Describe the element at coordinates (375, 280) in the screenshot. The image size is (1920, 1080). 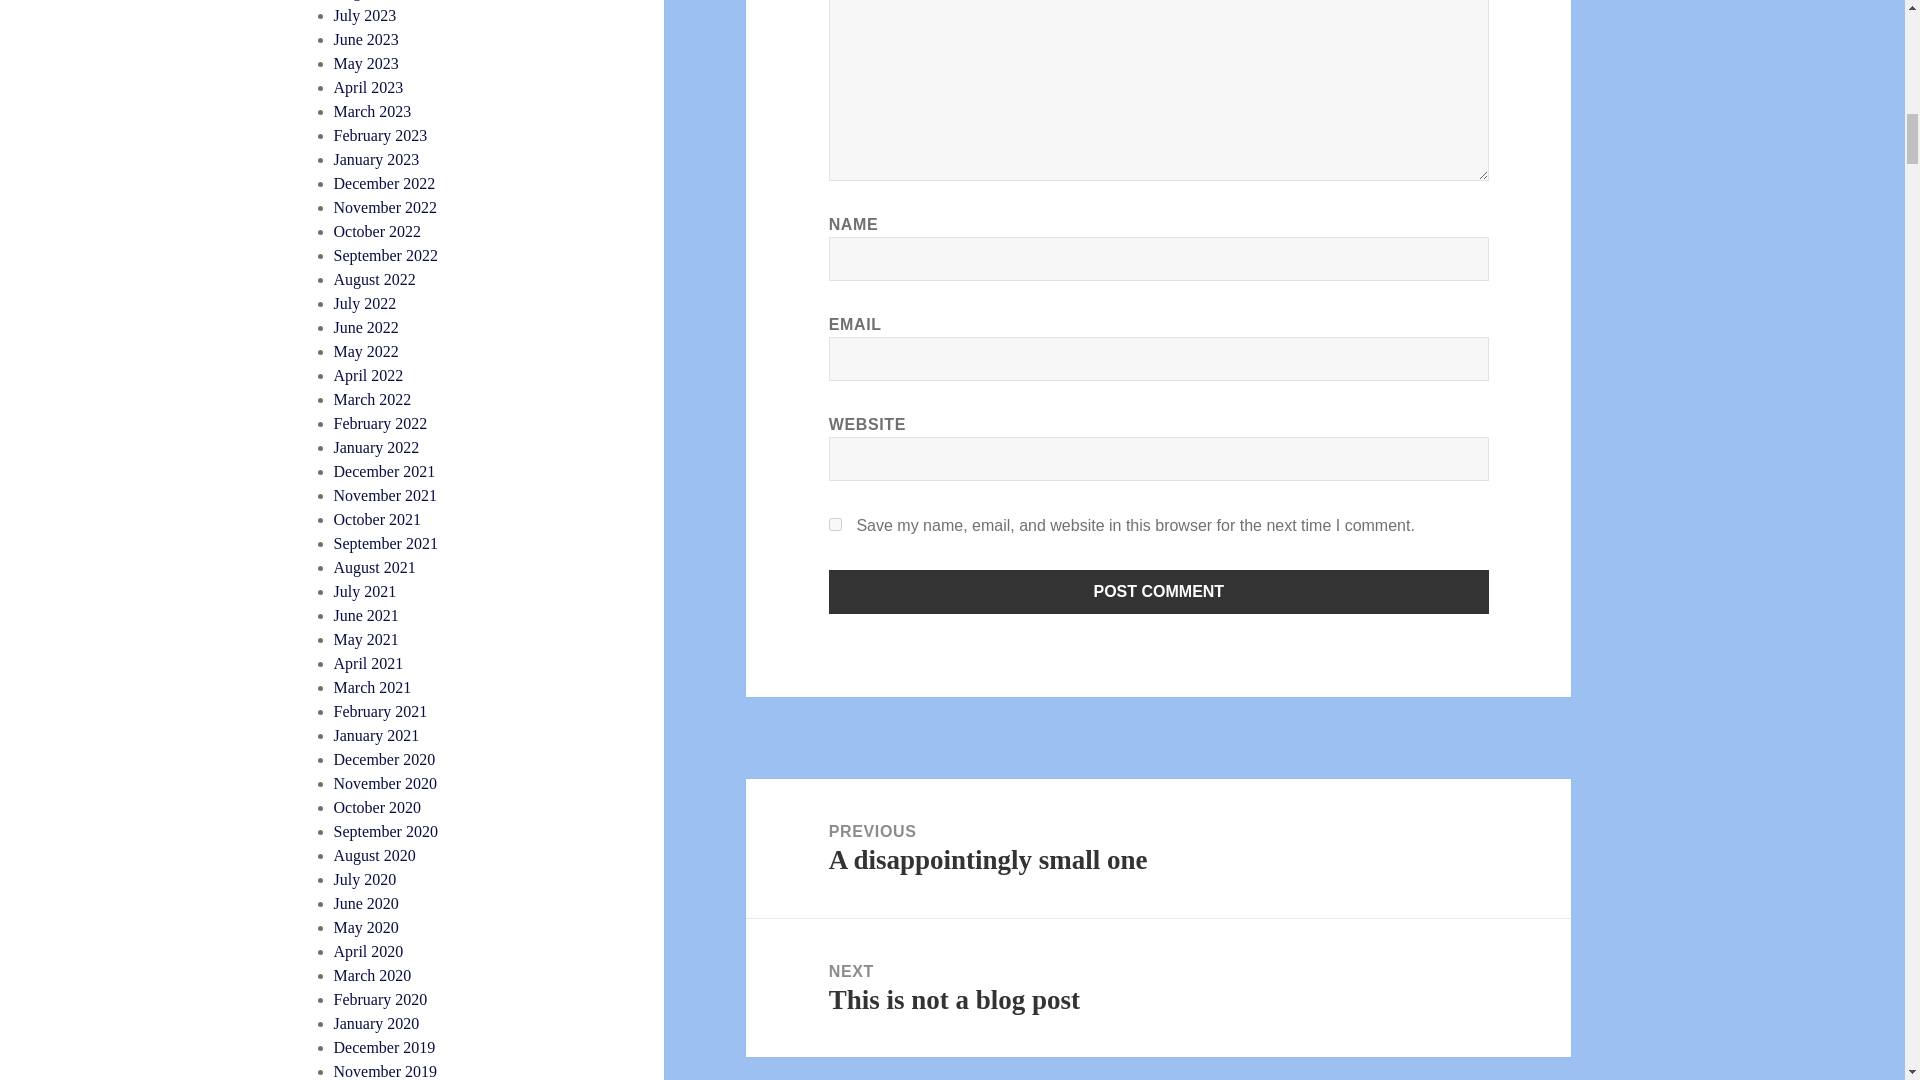
I see `August 2022` at that location.